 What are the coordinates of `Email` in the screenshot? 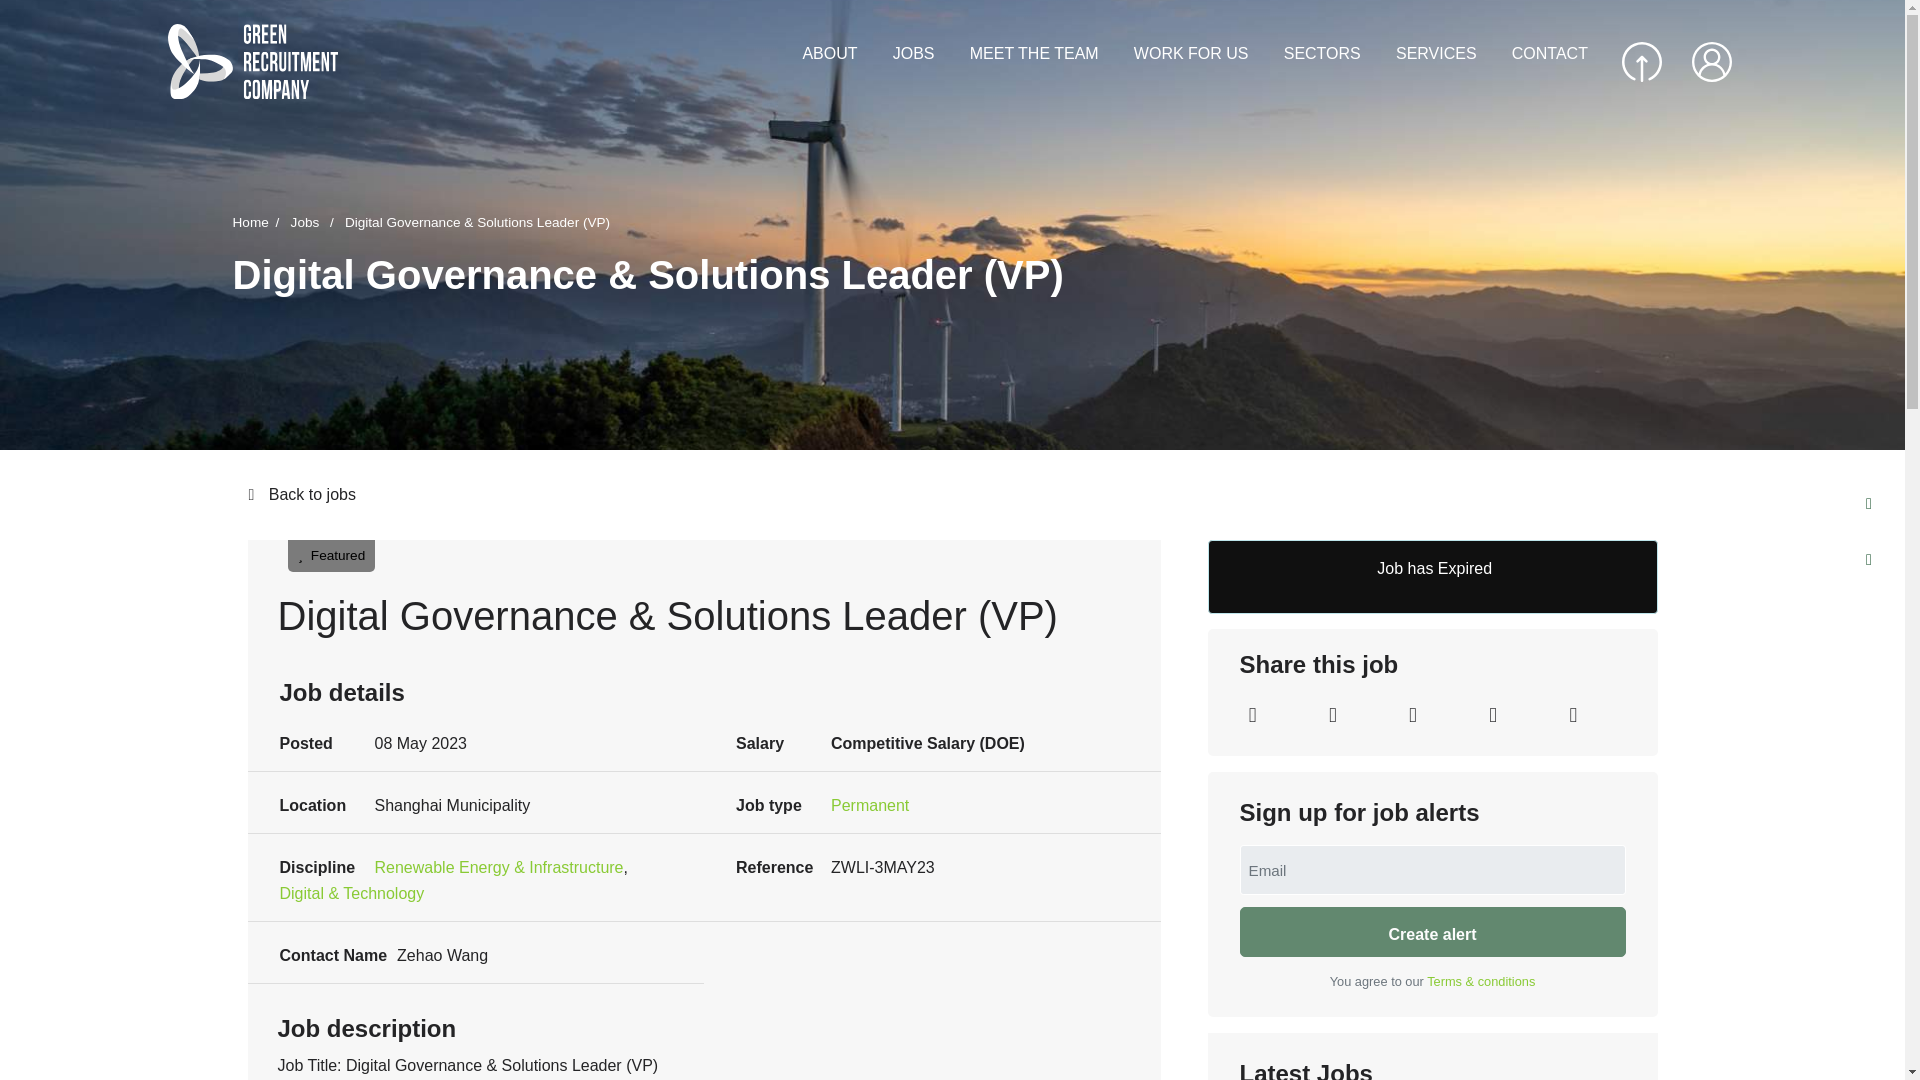 It's located at (1492, 716).